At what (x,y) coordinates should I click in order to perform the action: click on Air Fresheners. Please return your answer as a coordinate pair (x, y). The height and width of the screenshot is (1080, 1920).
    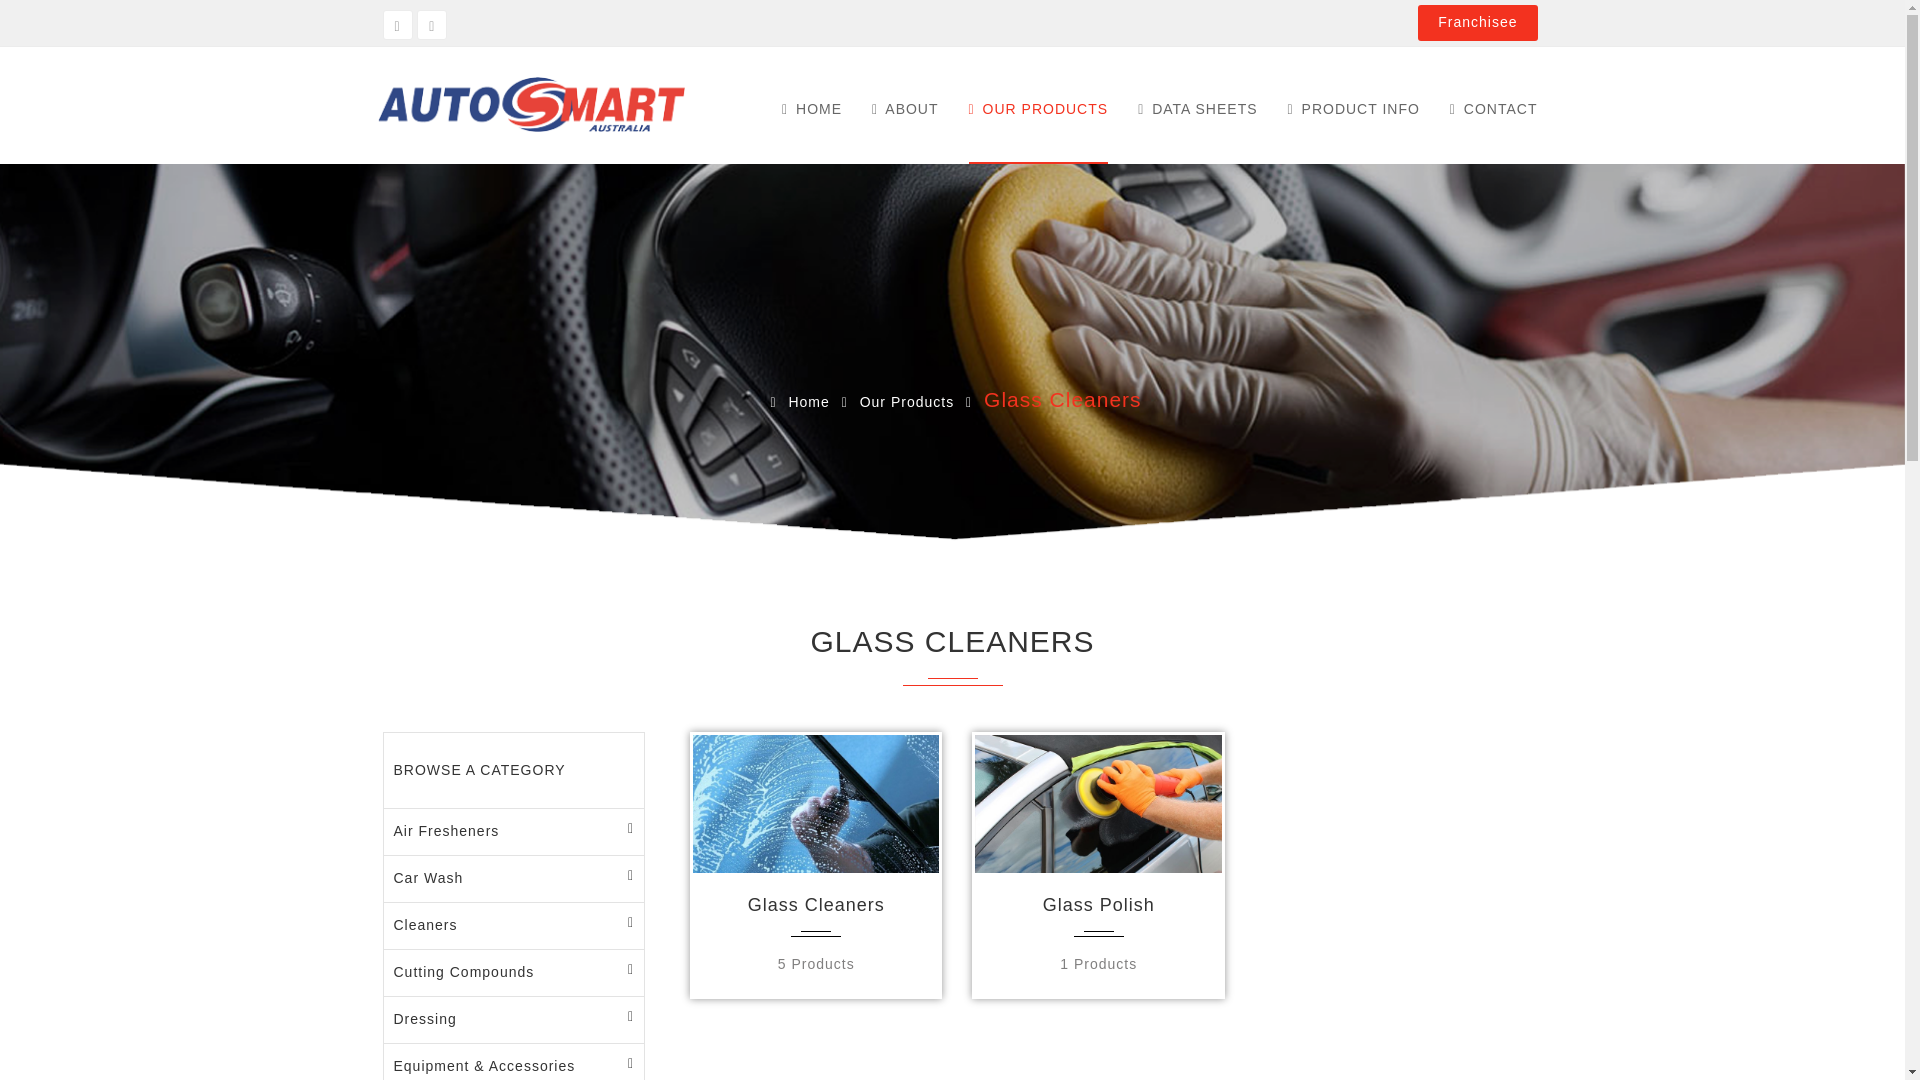
    Looking at the image, I should click on (514, 832).